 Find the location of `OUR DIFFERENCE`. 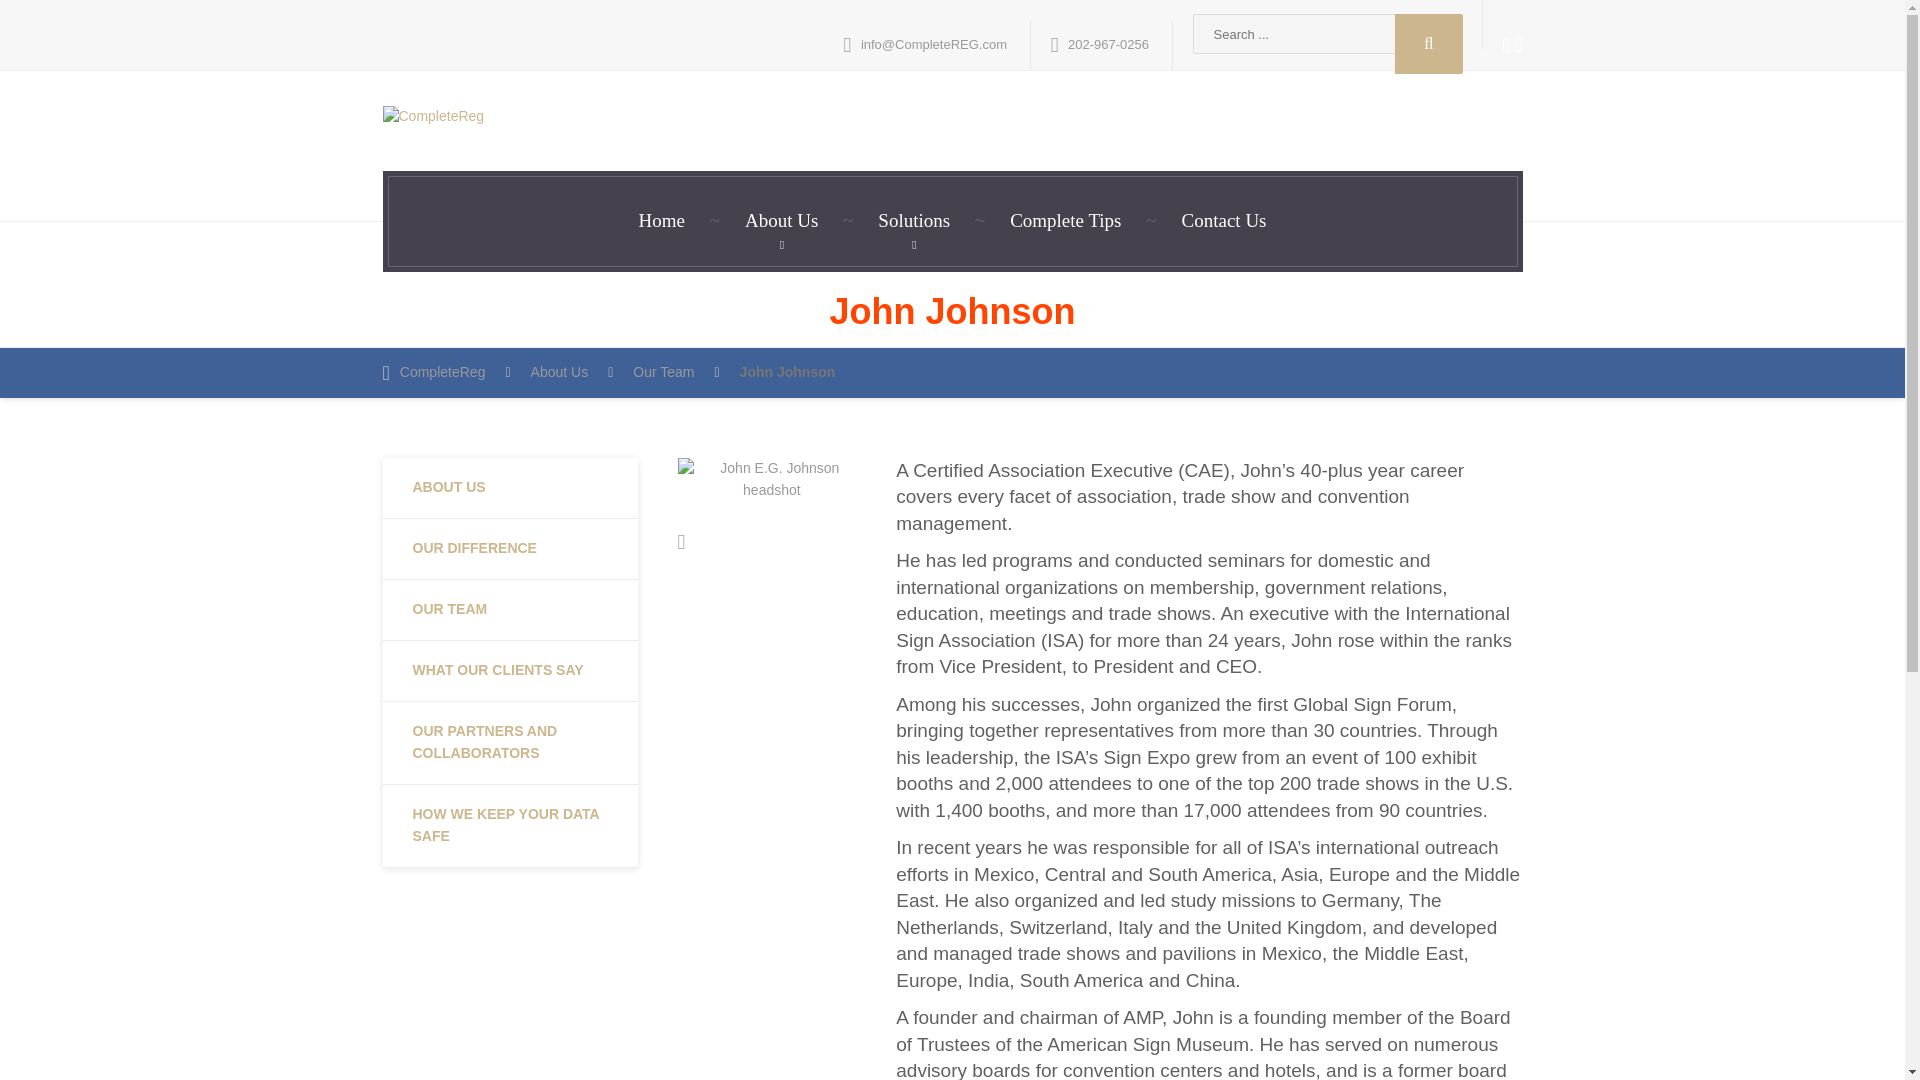

OUR DIFFERENCE is located at coordinates (510, 549).